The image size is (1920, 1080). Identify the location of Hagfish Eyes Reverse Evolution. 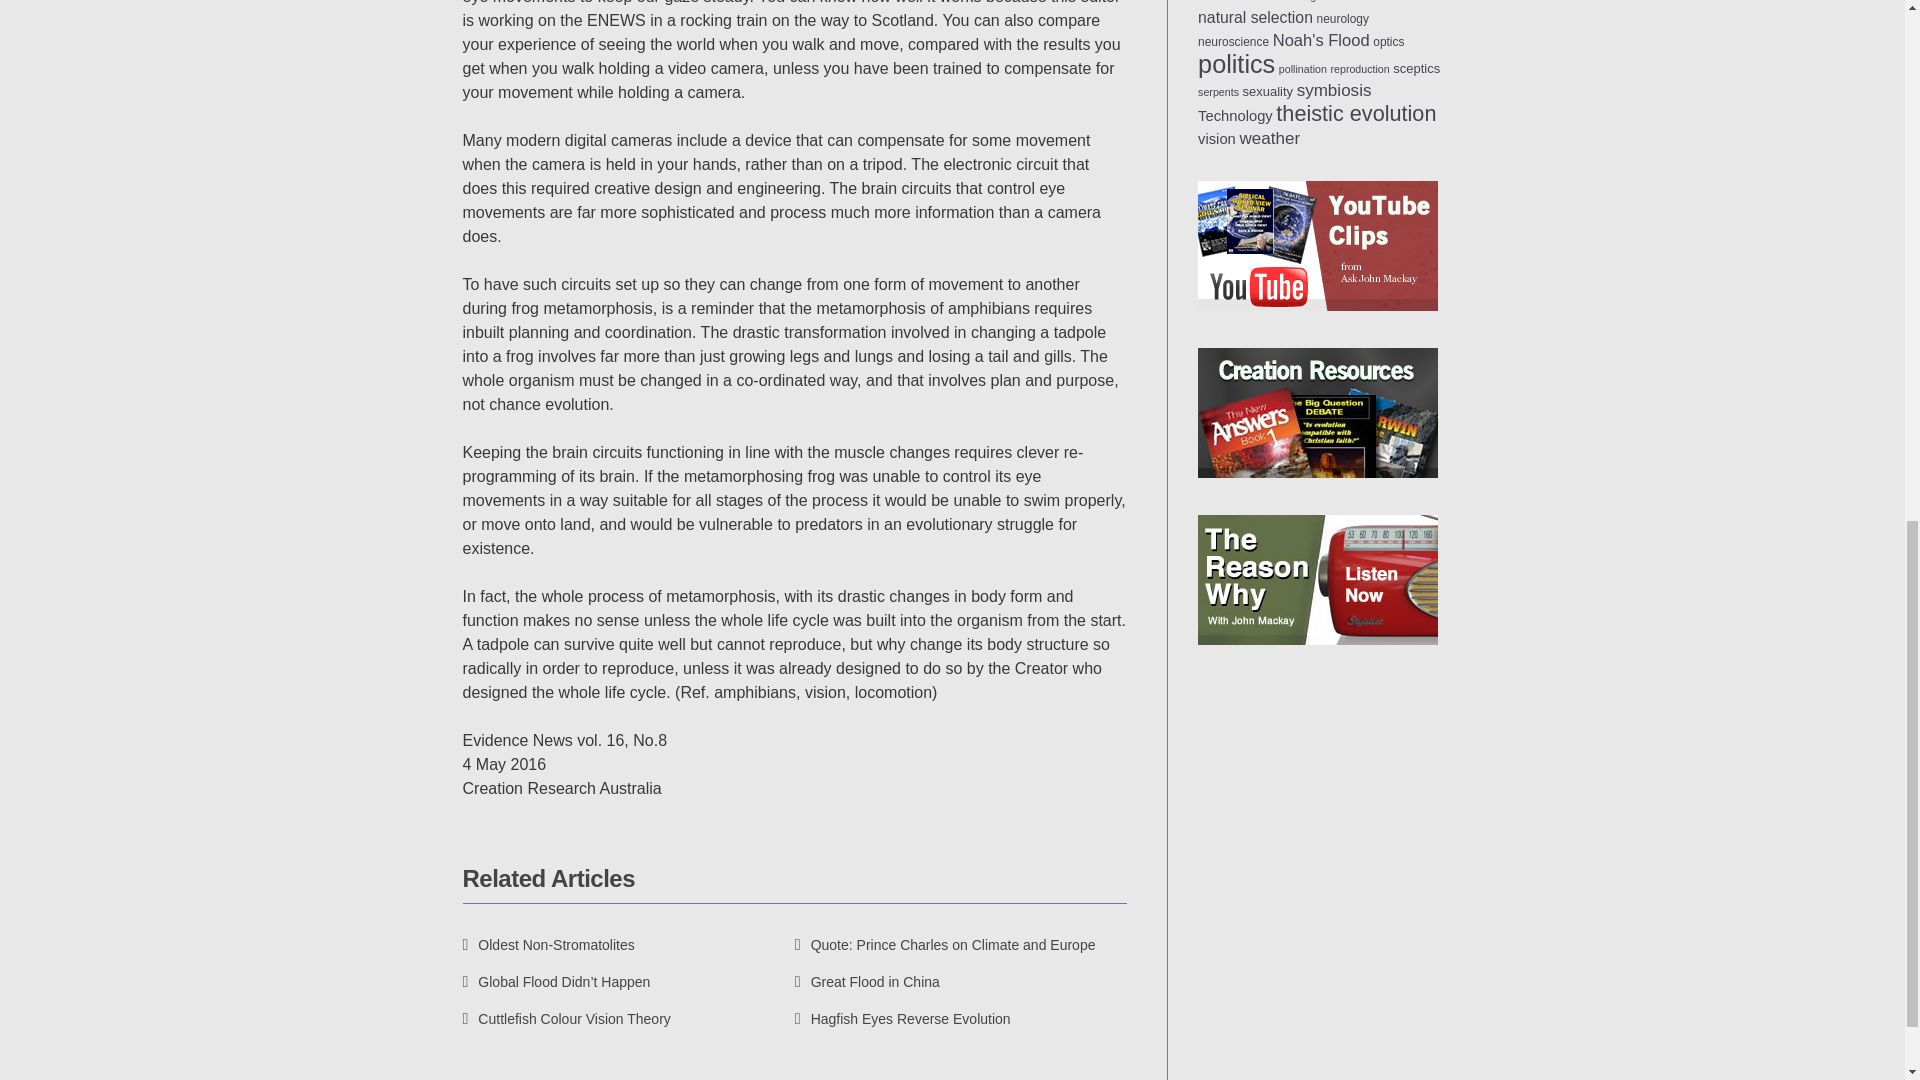
(902, 1018).